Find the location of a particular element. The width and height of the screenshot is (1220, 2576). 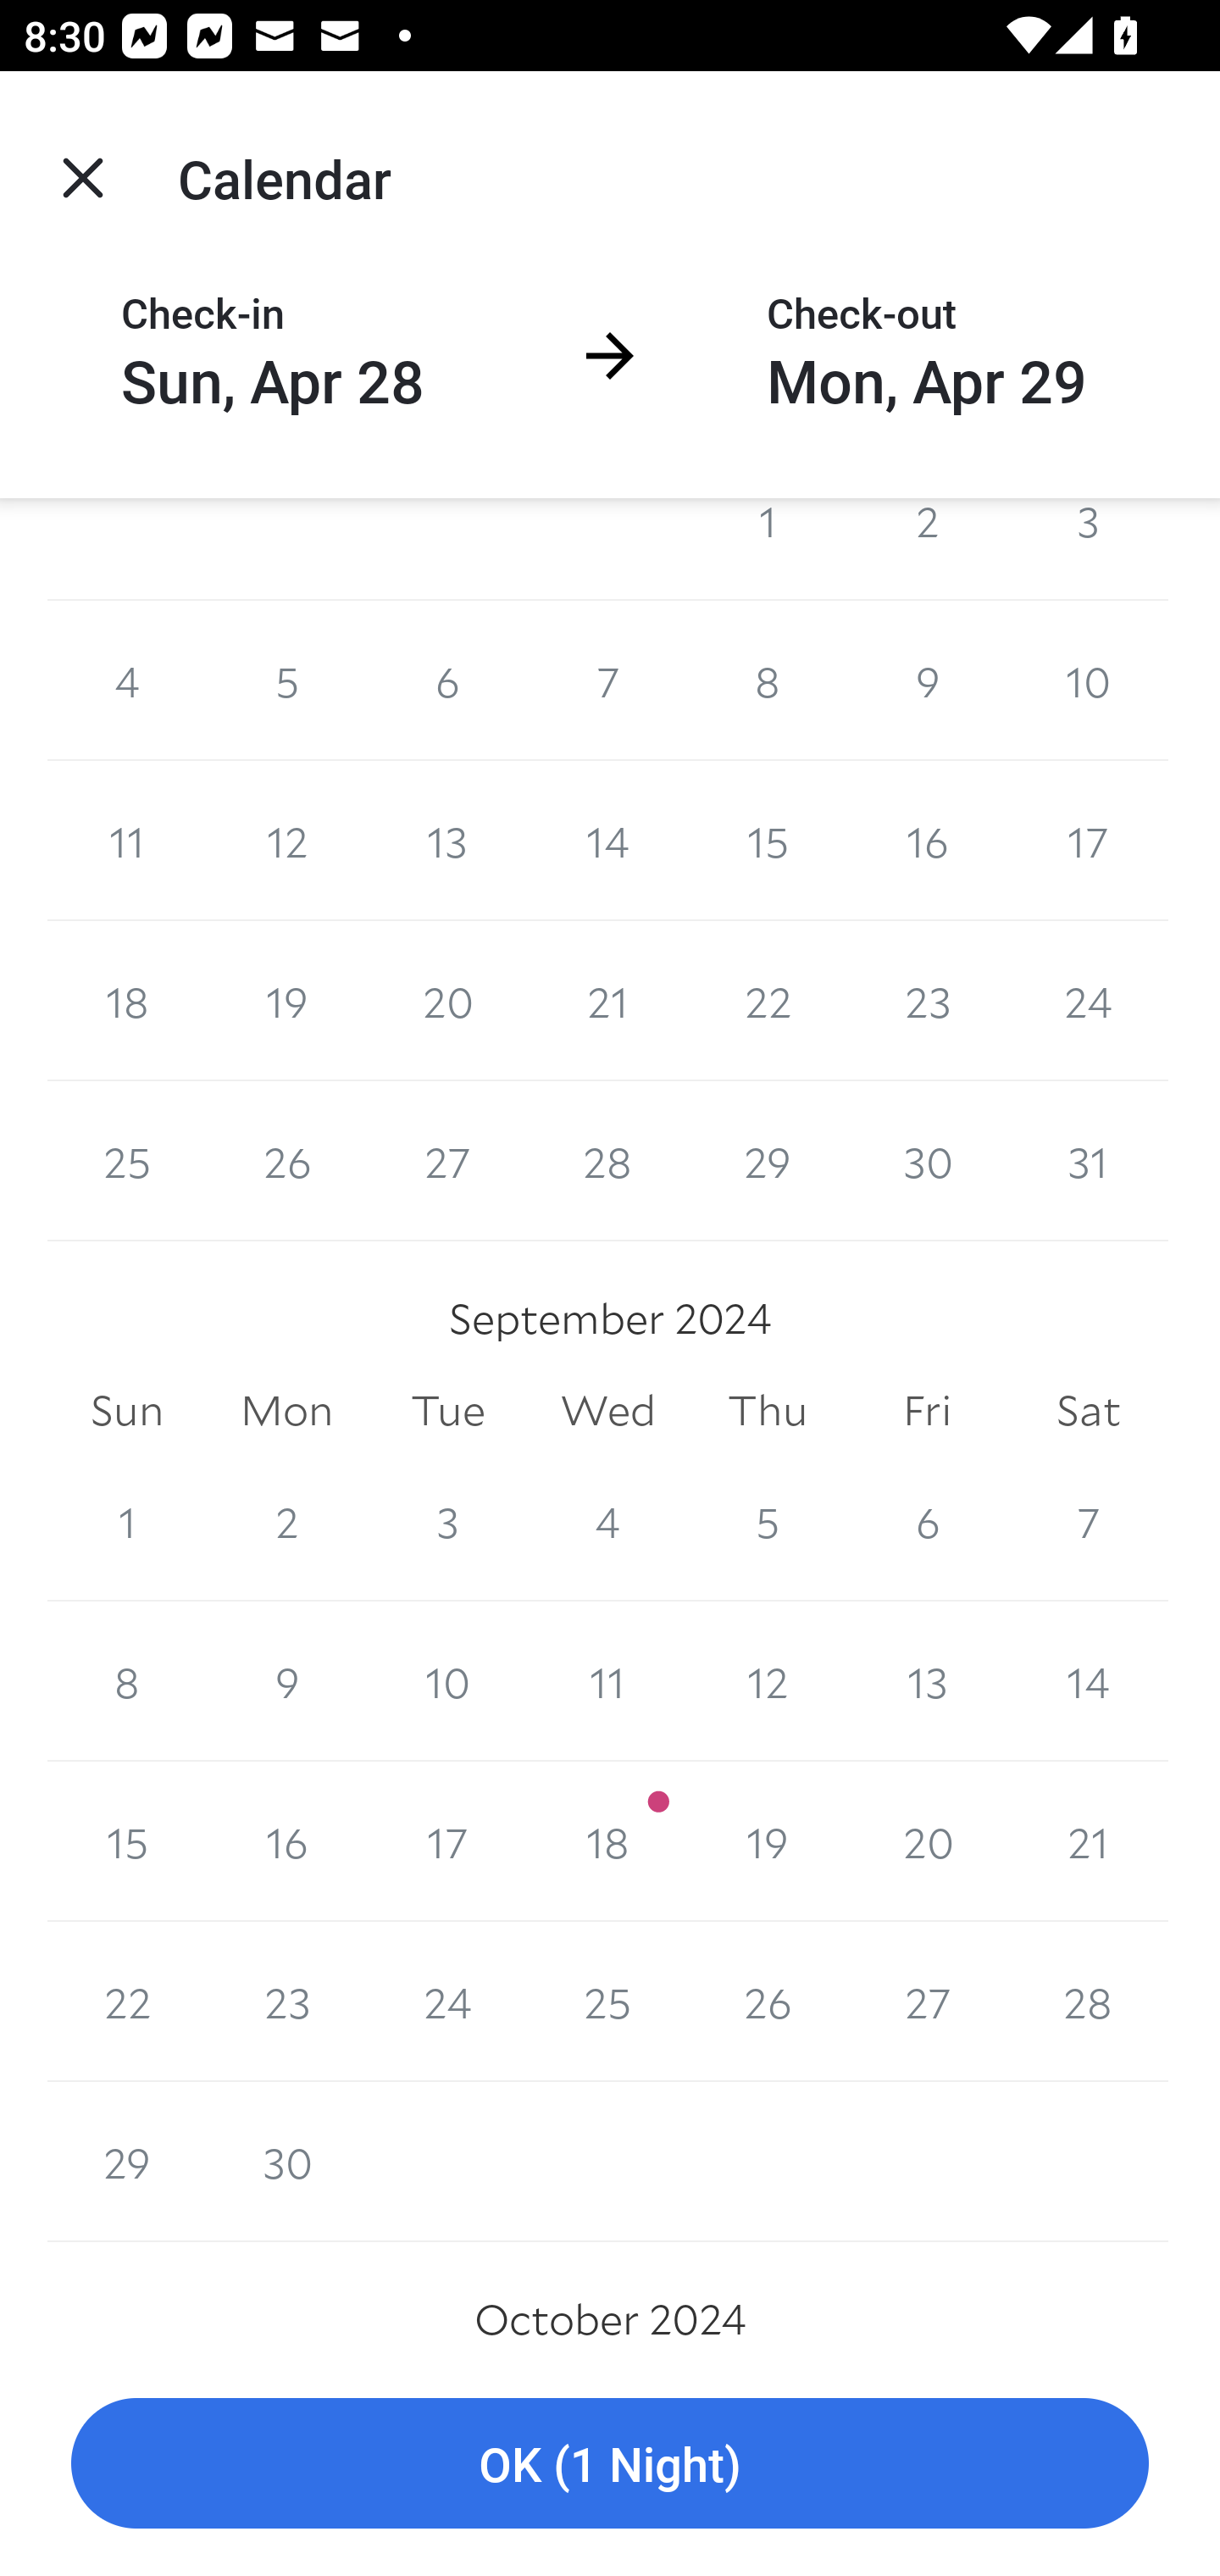

23 23 September 2024 is located at coordinates (286, 2001).